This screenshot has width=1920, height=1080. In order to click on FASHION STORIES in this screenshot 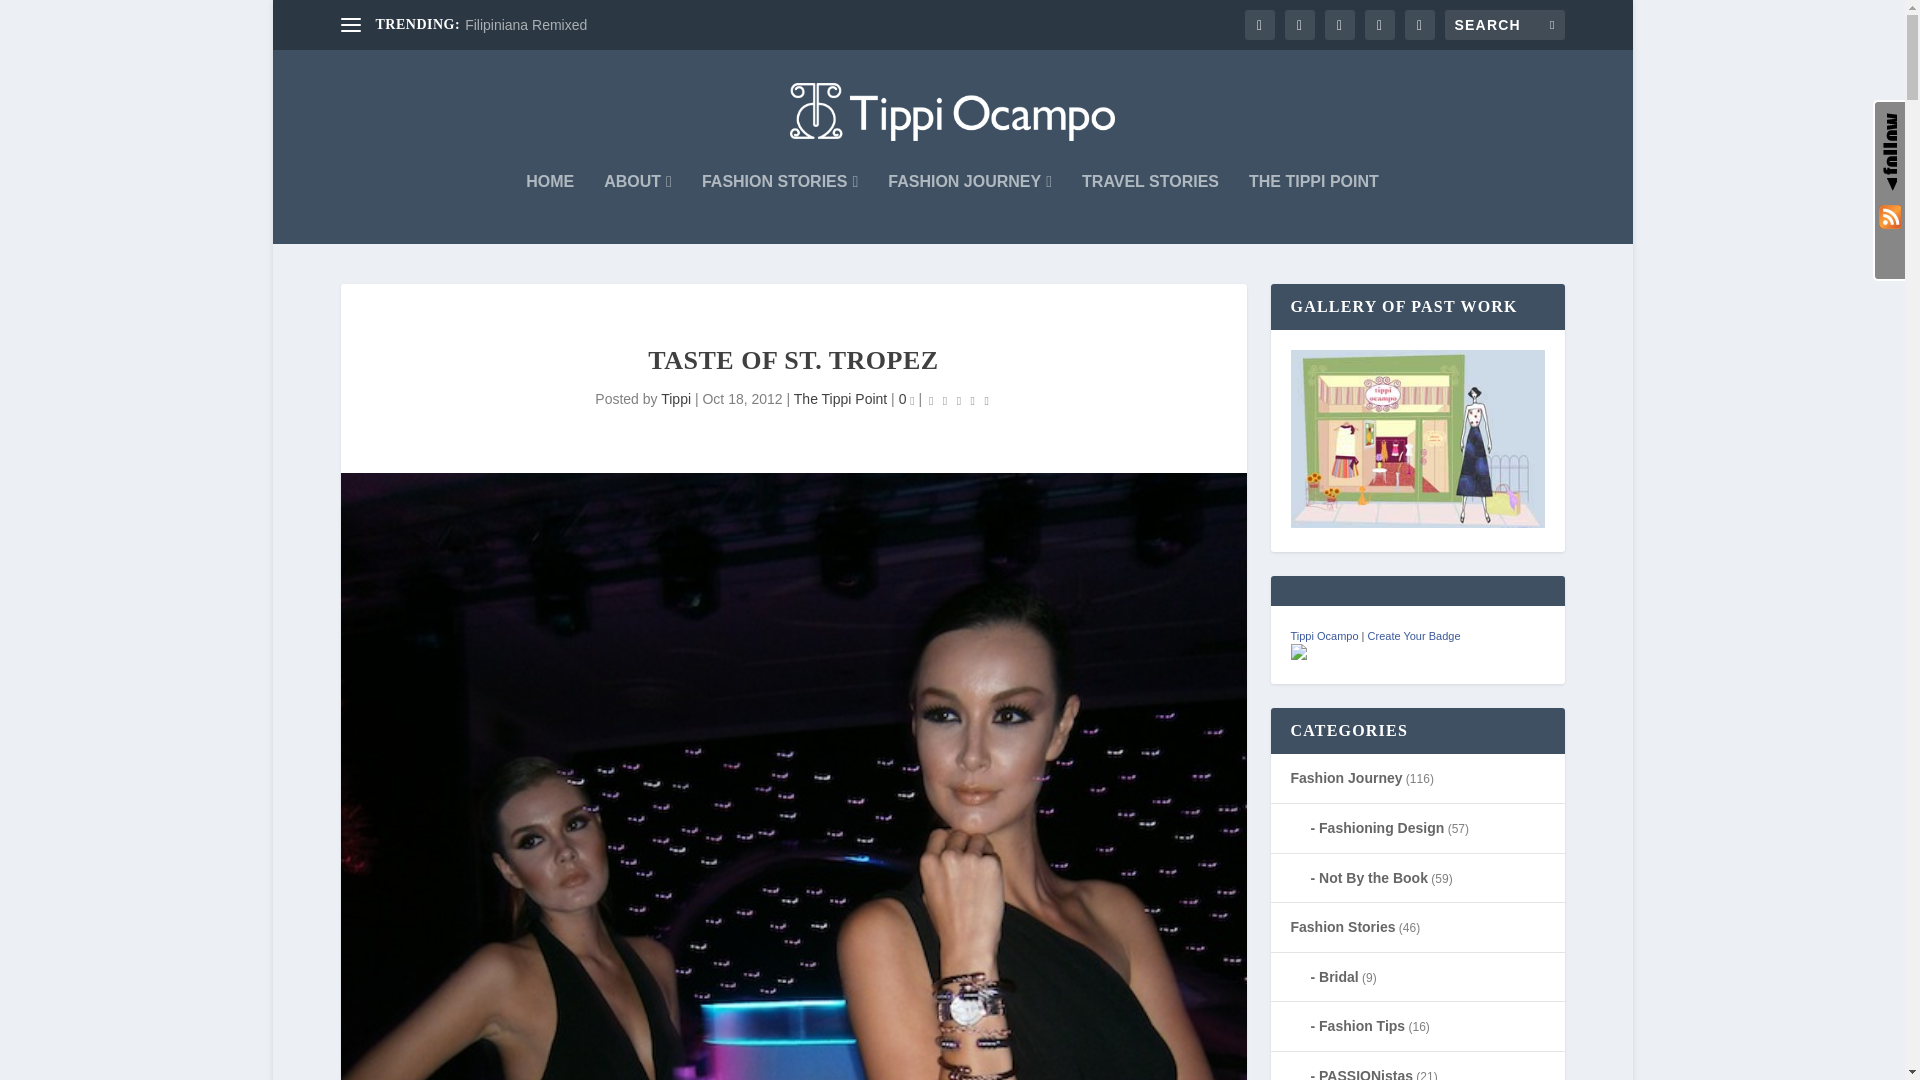, I will do `click(780, 208)`.